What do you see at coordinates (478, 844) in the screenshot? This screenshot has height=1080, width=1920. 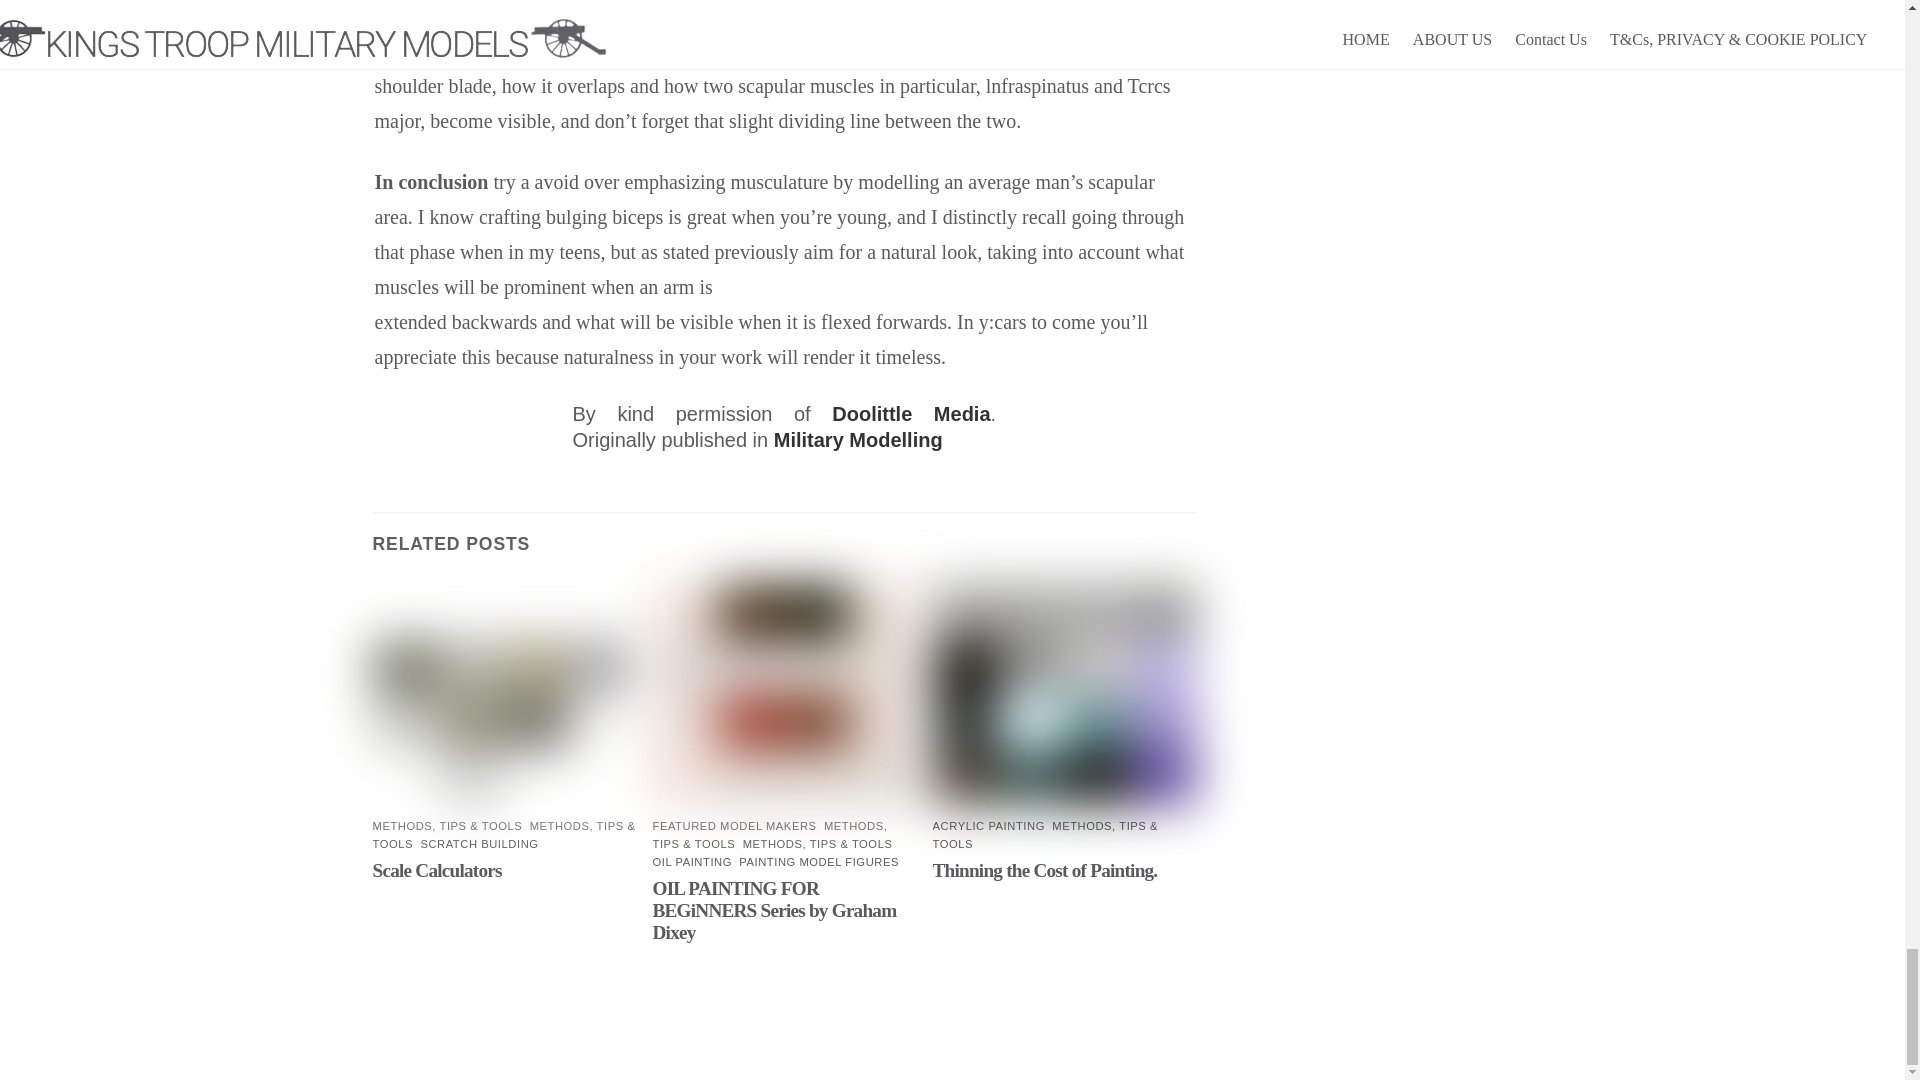 I see `SCRATCH BUILDING` at bounding box center [478, 844].